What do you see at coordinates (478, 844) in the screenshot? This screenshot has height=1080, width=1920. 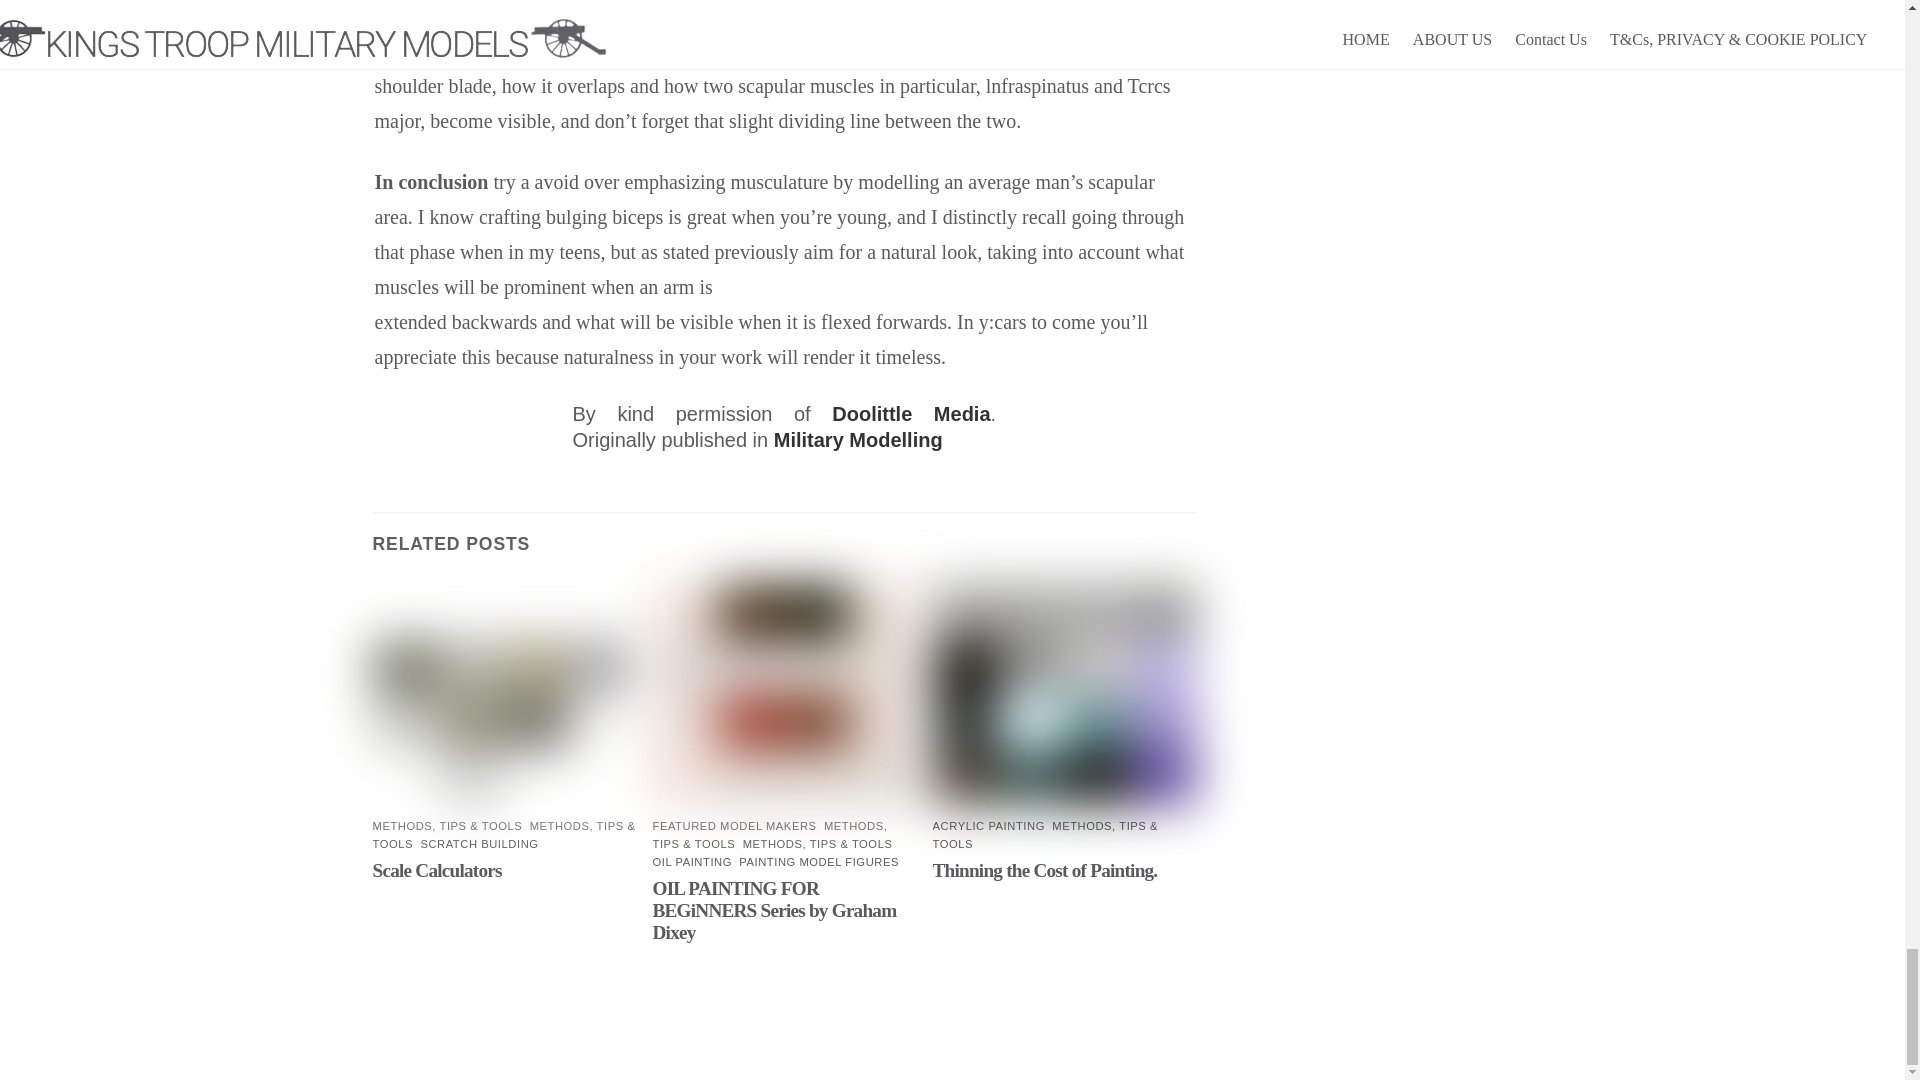 I see `SCRATCH BUILDING` at bounding box center [478, 844].